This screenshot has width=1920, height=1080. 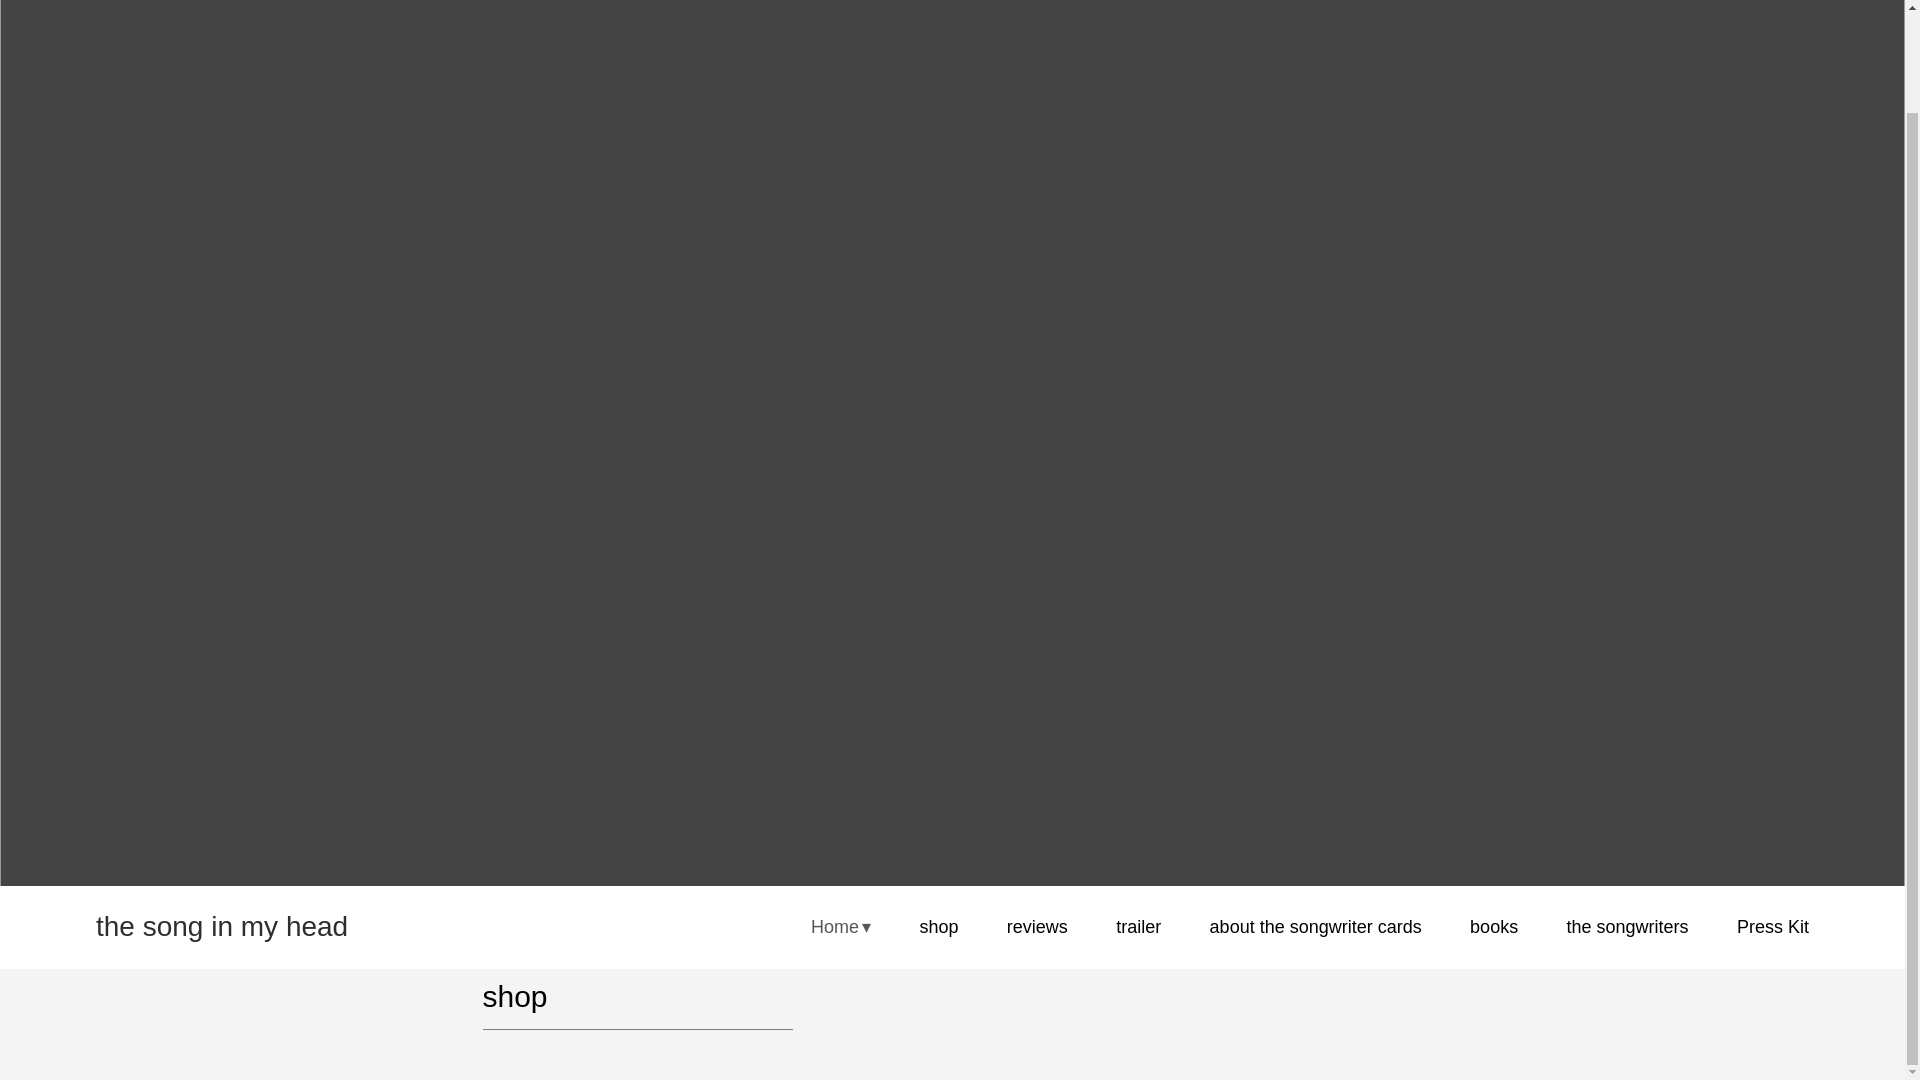 What do you see at coordinates (1772, 931) in the screenshot?
I see `Press Kit` at bounding box center [1772, 931].